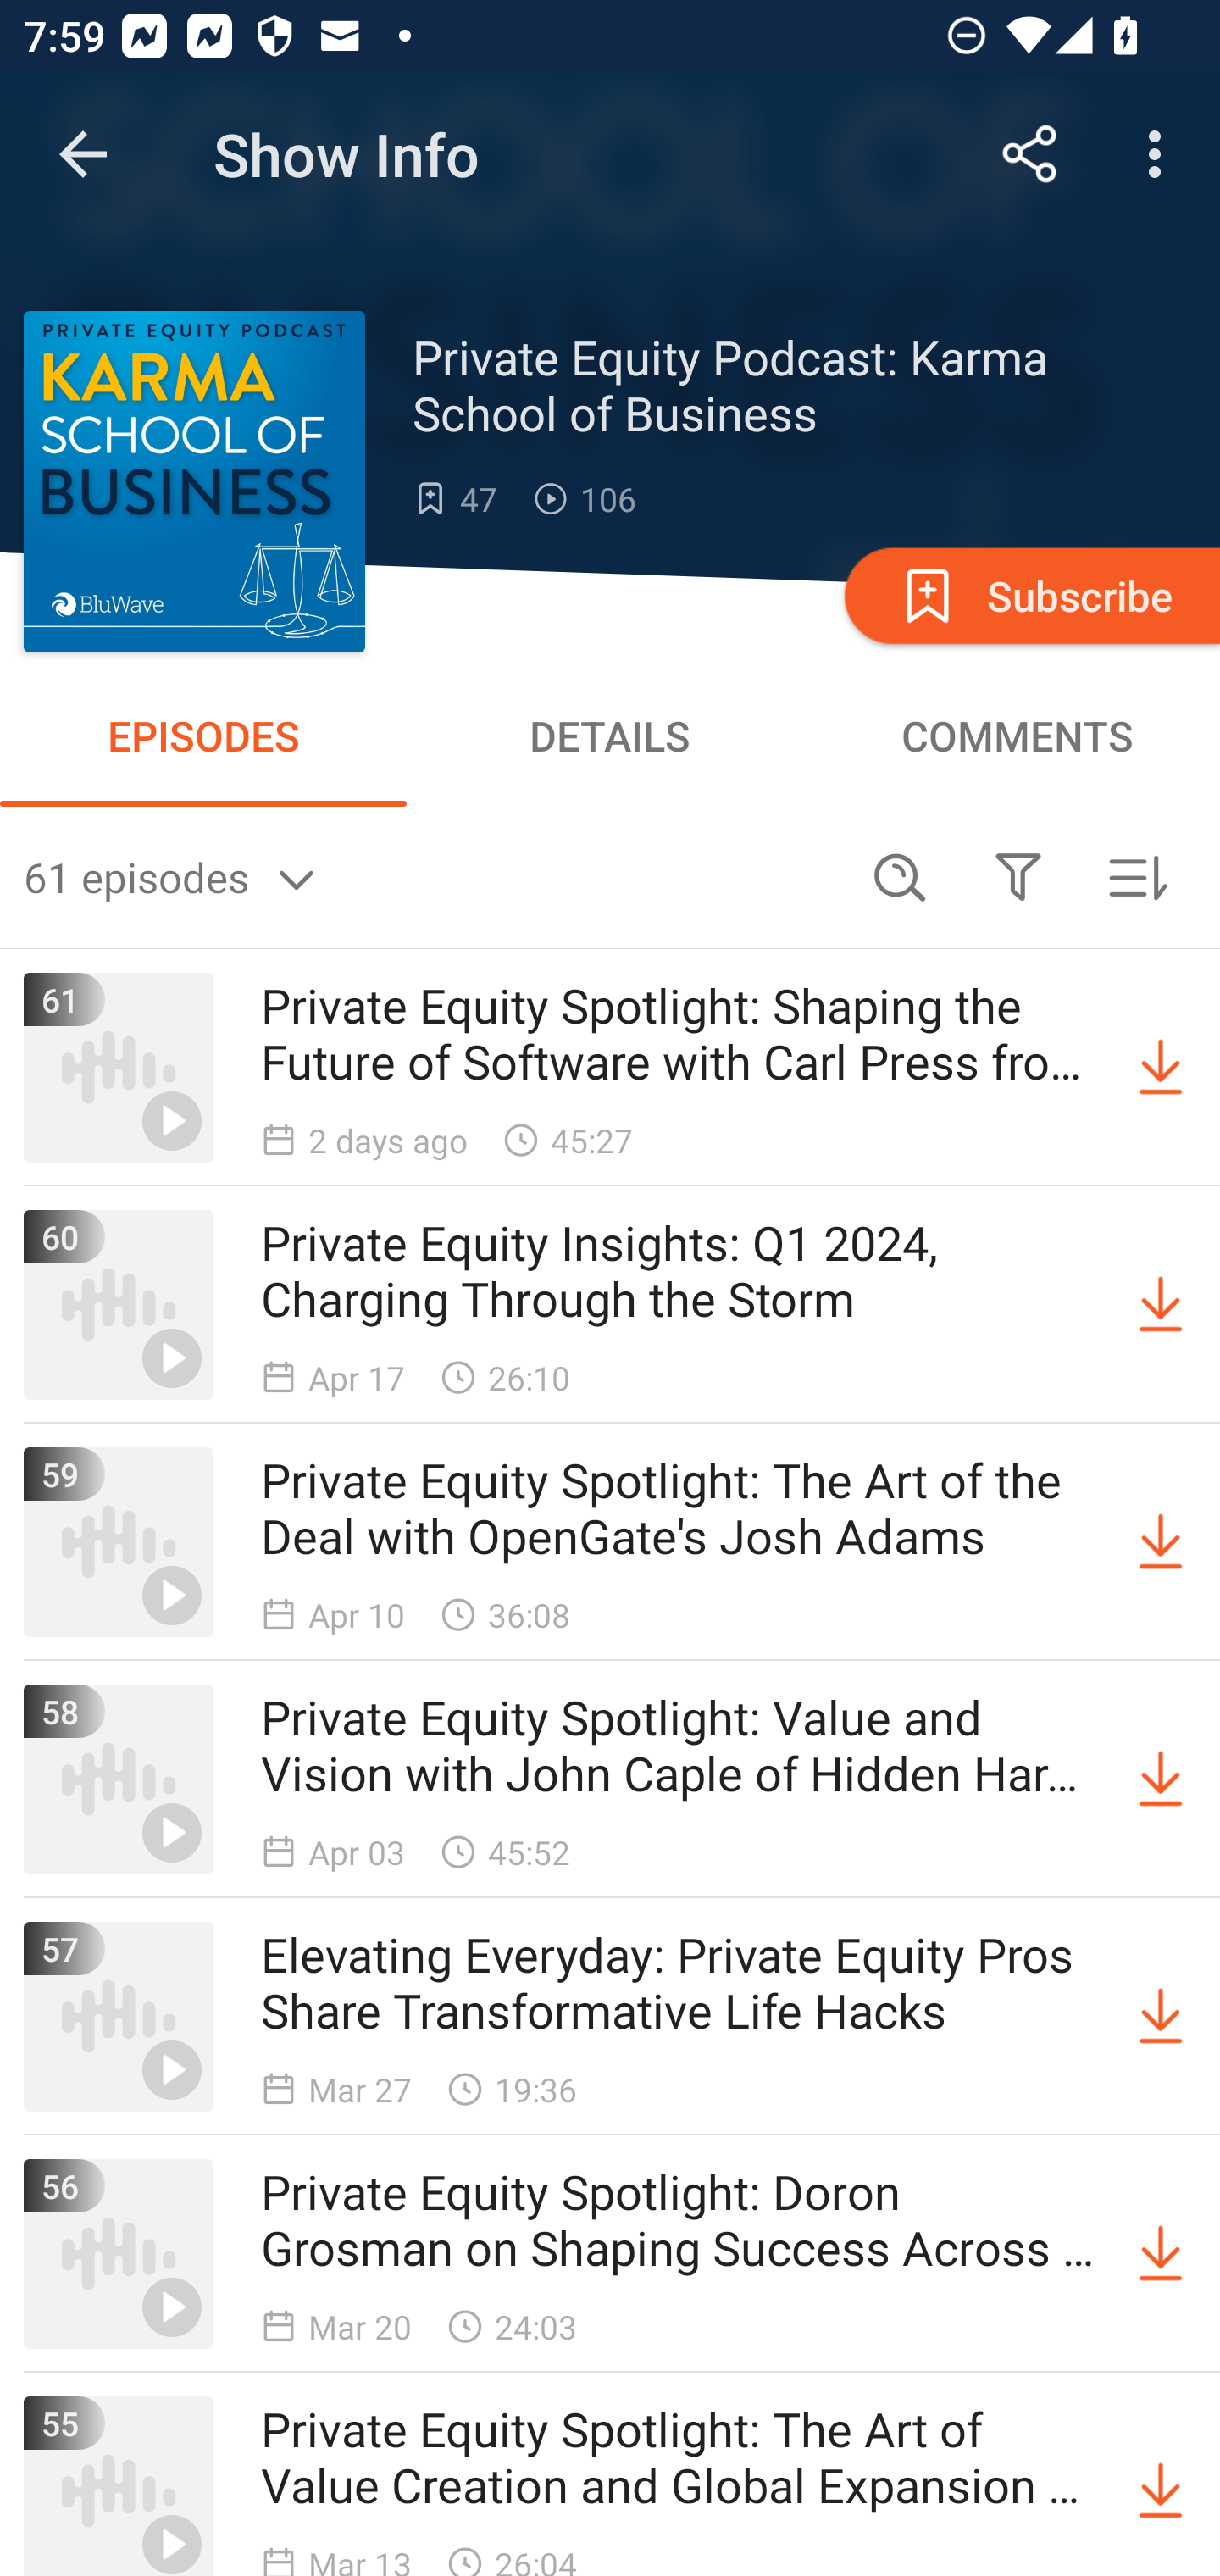 The height and width of the screenshot is (2576, 1220). I want to click on EPISODES, so click(203, 736).